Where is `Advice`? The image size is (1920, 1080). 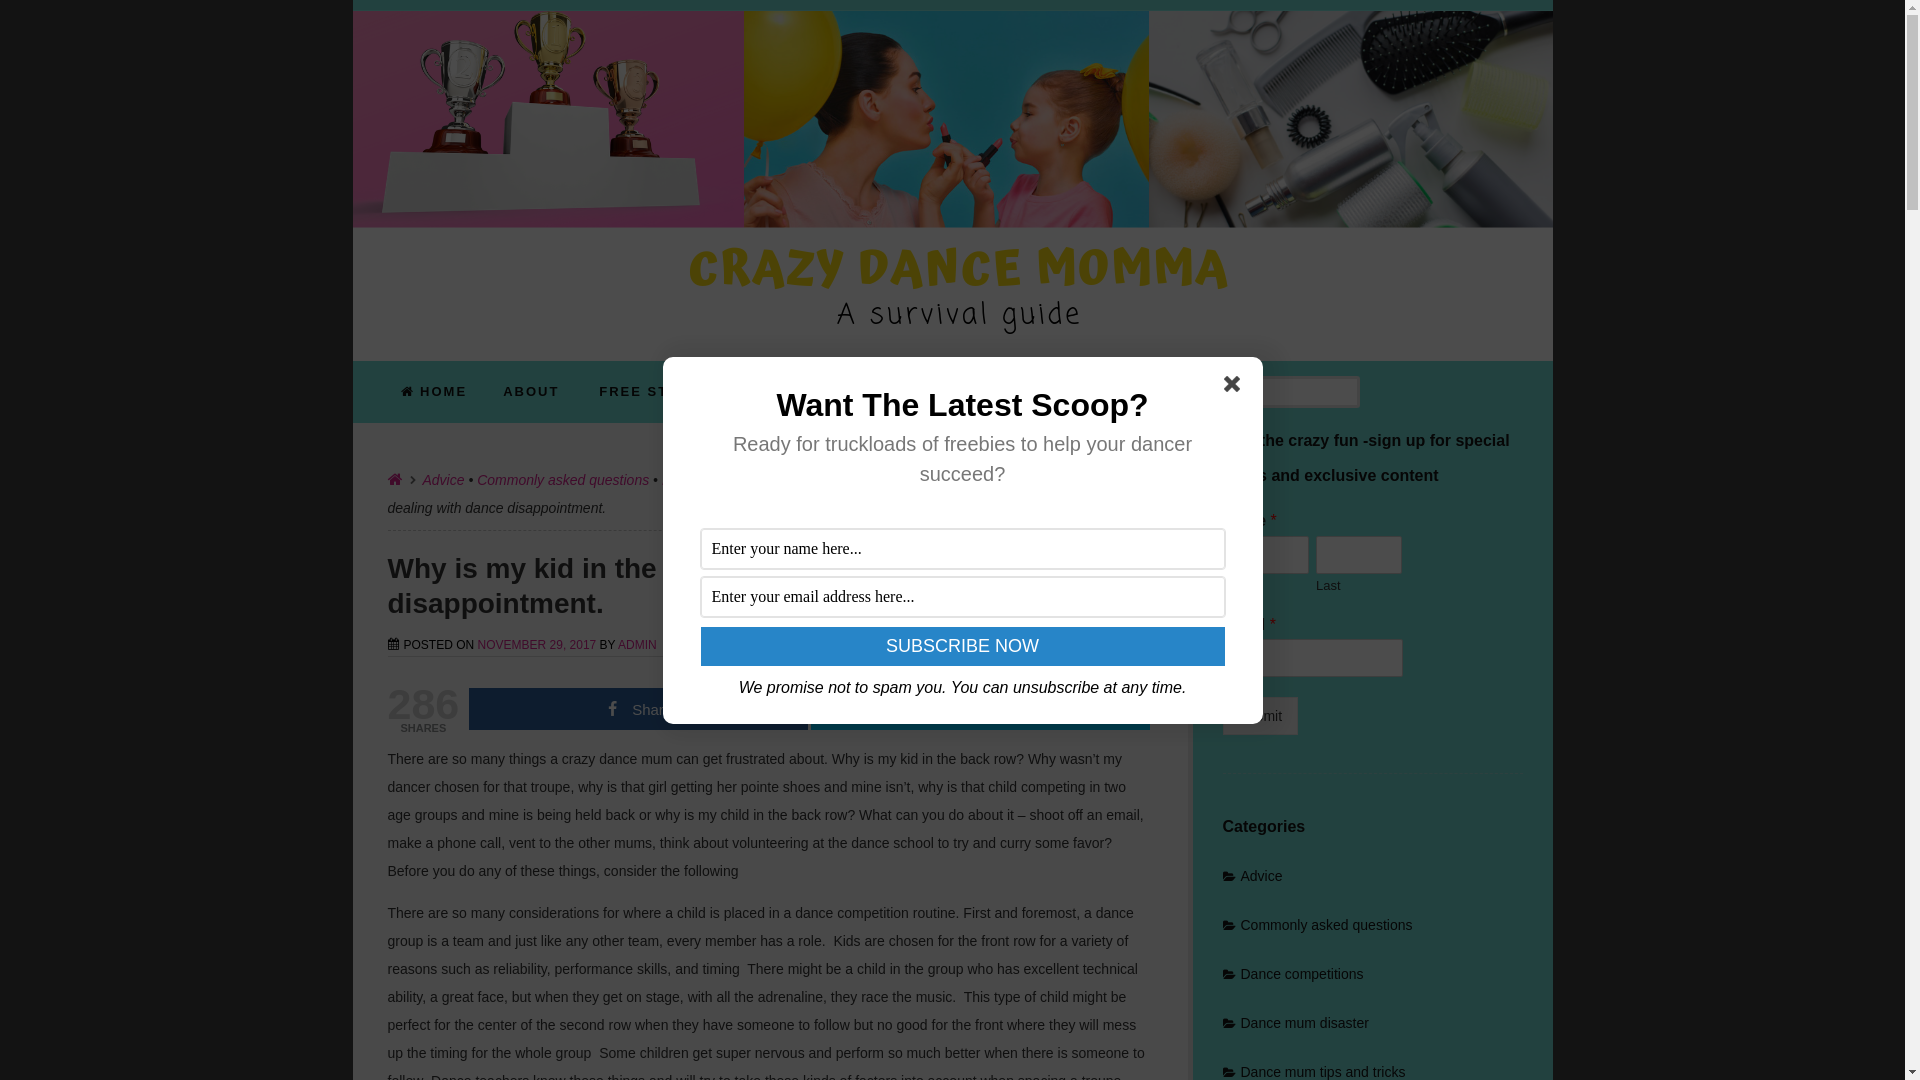
Advice is located at coordinates (1252, 876).